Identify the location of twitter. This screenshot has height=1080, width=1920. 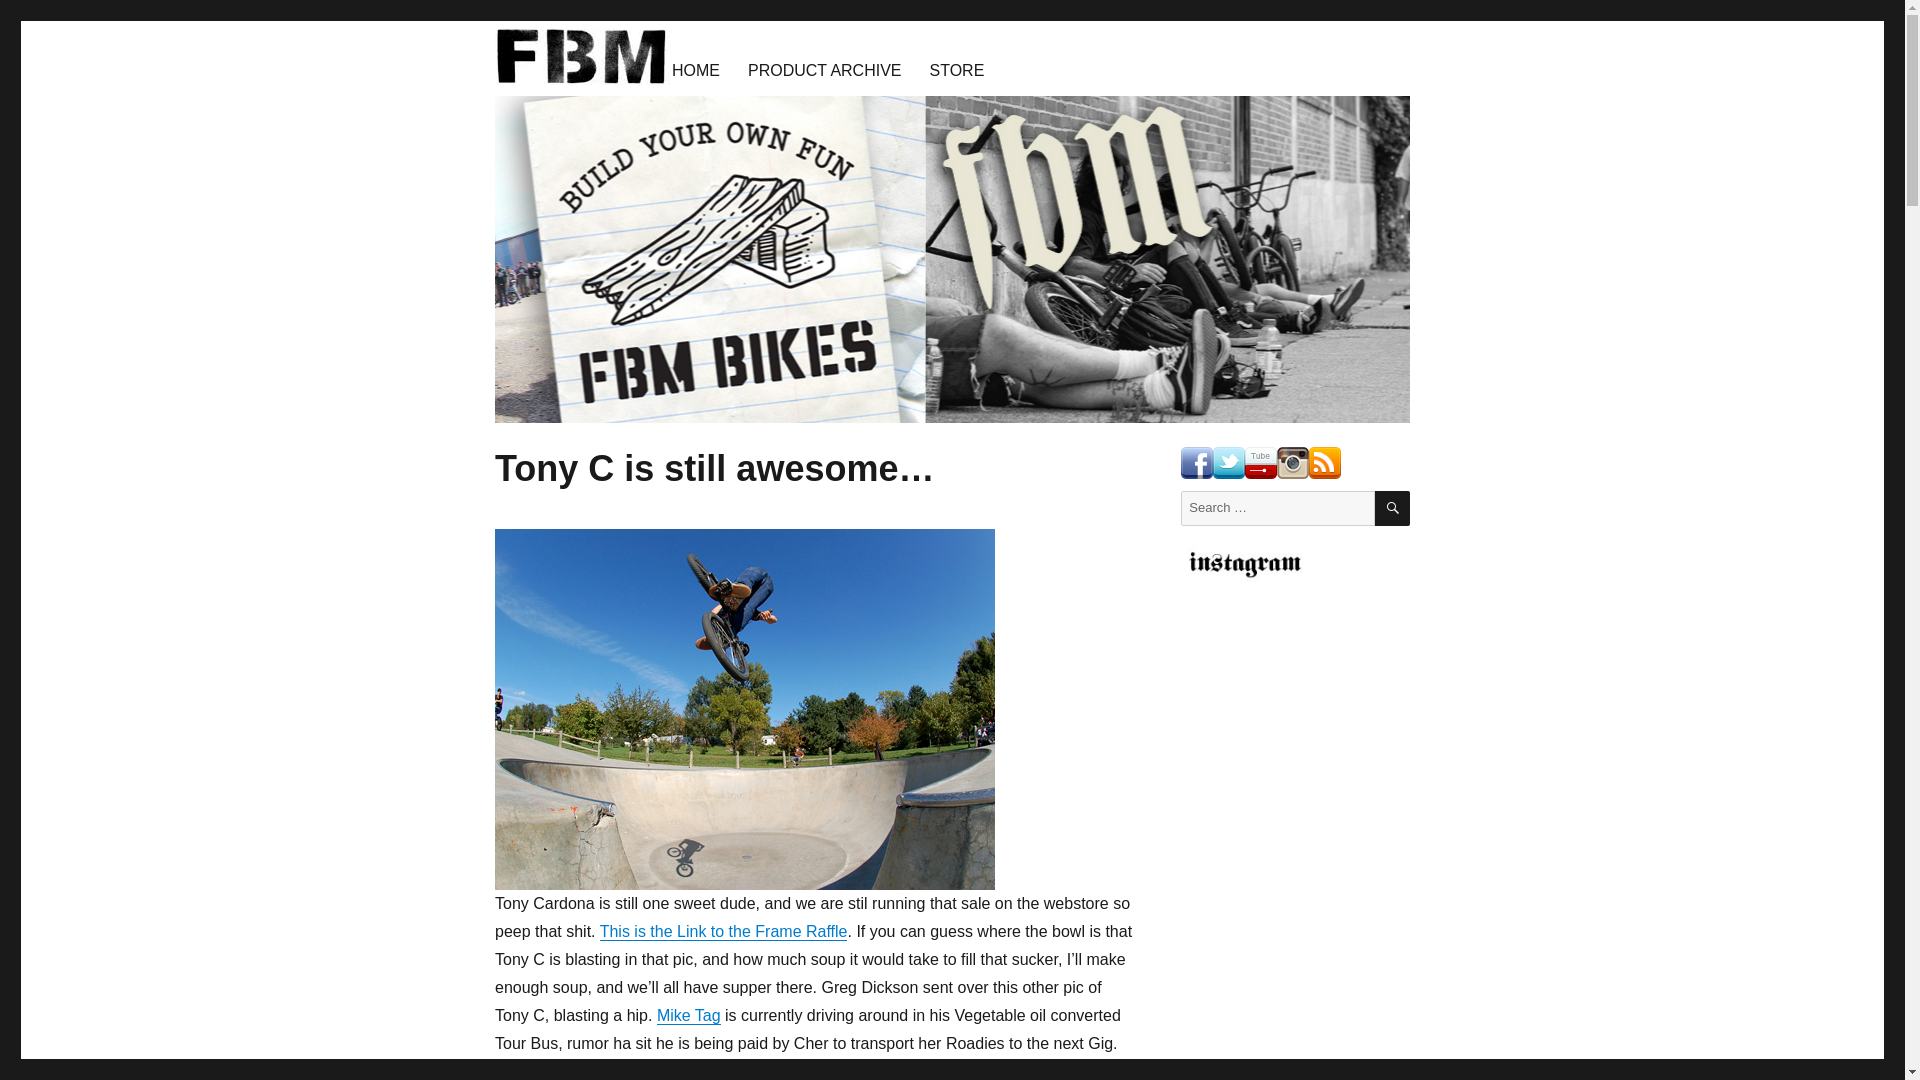
(1228, 463).